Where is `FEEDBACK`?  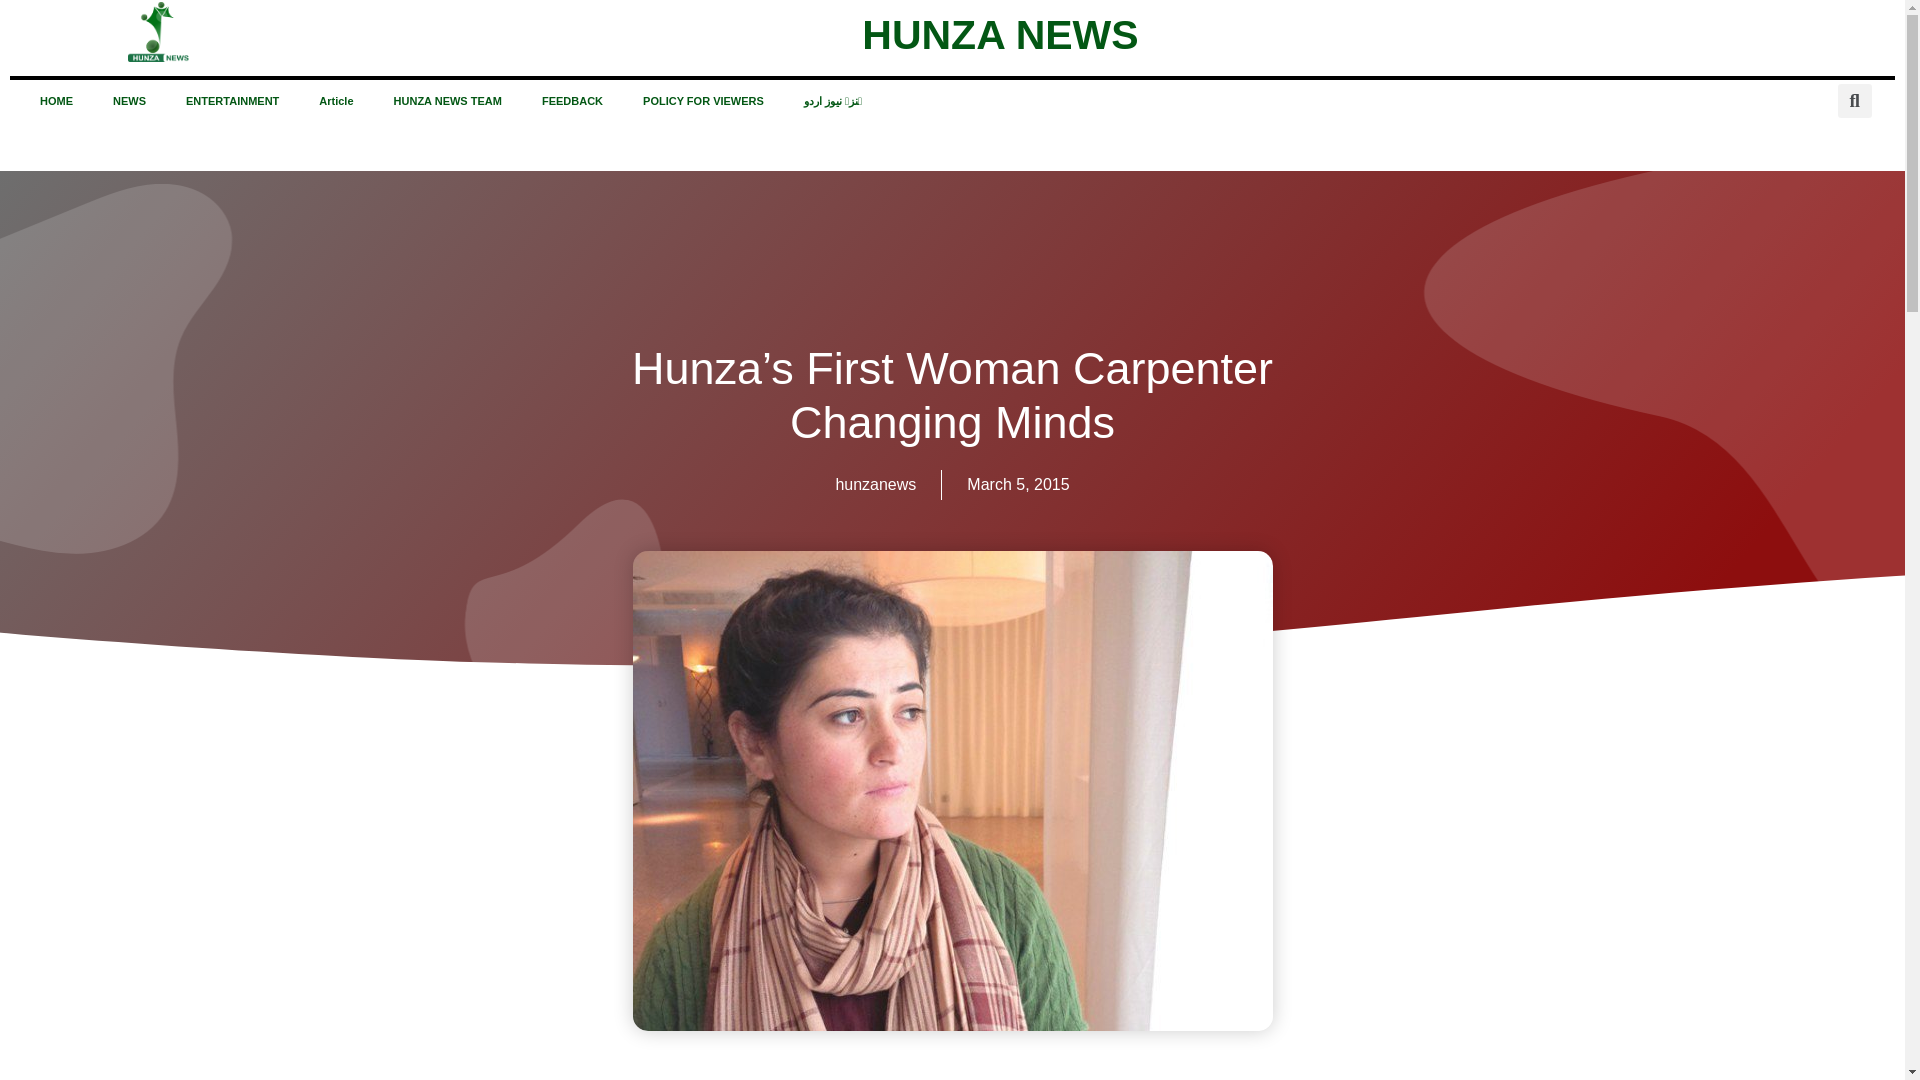
FEEDBACK is located at coordinates (572, 100).